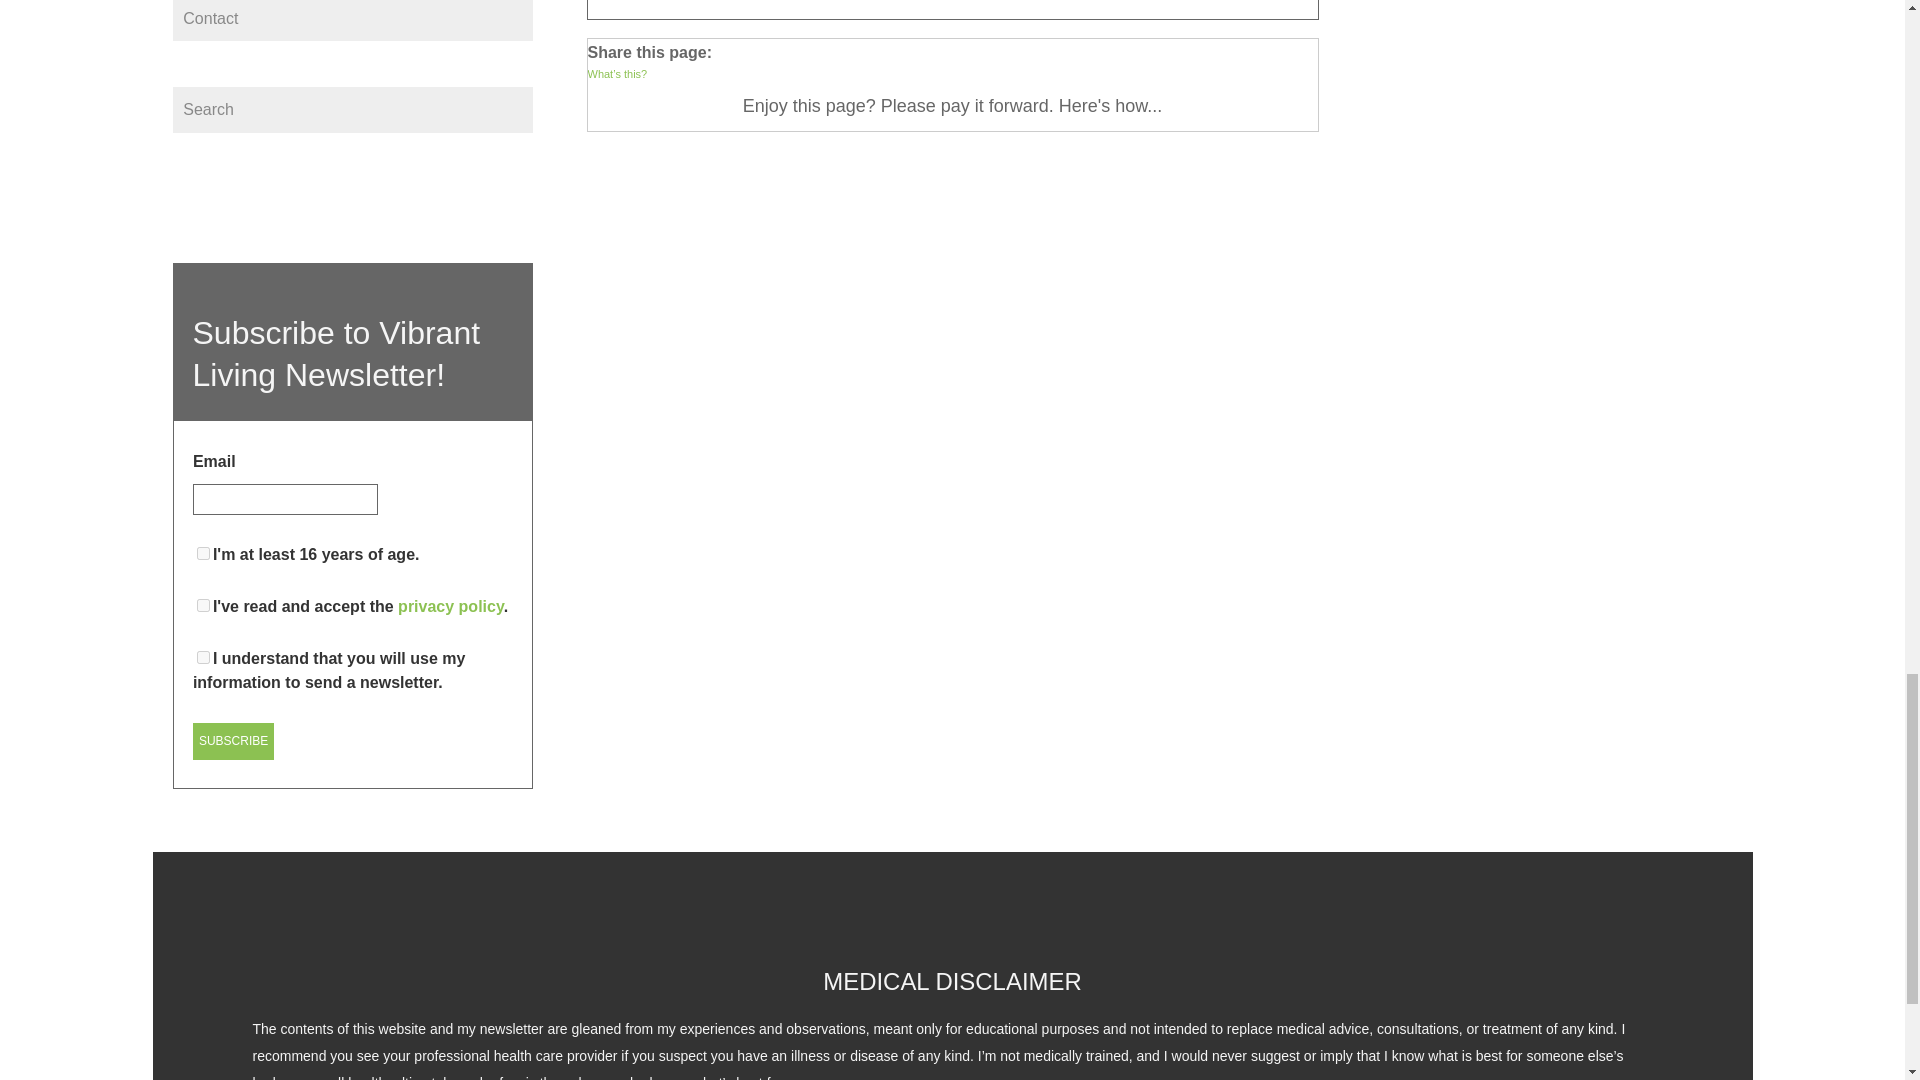 Image resolution: width=1920 pixels, height=1080 pixels. I want to click on on, so click(203, 553).